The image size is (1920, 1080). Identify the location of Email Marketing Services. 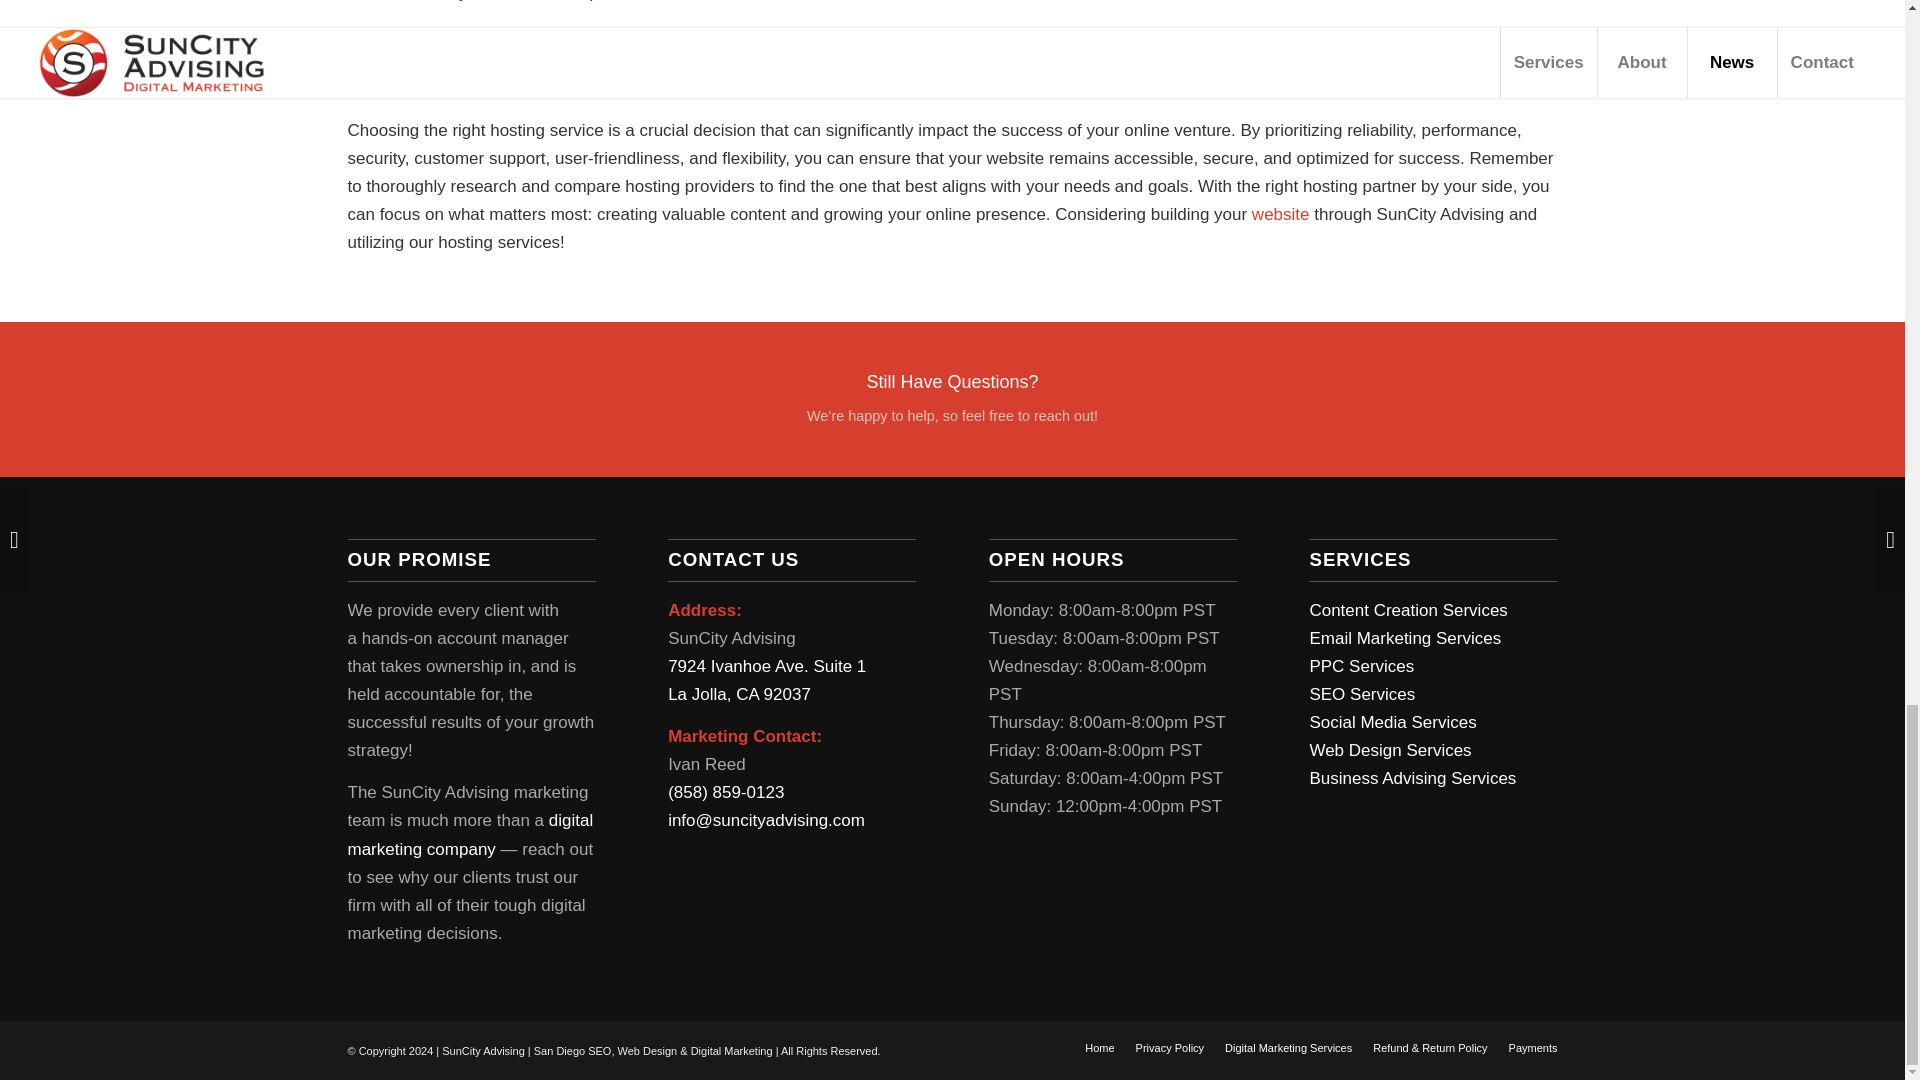
(1405, 638).